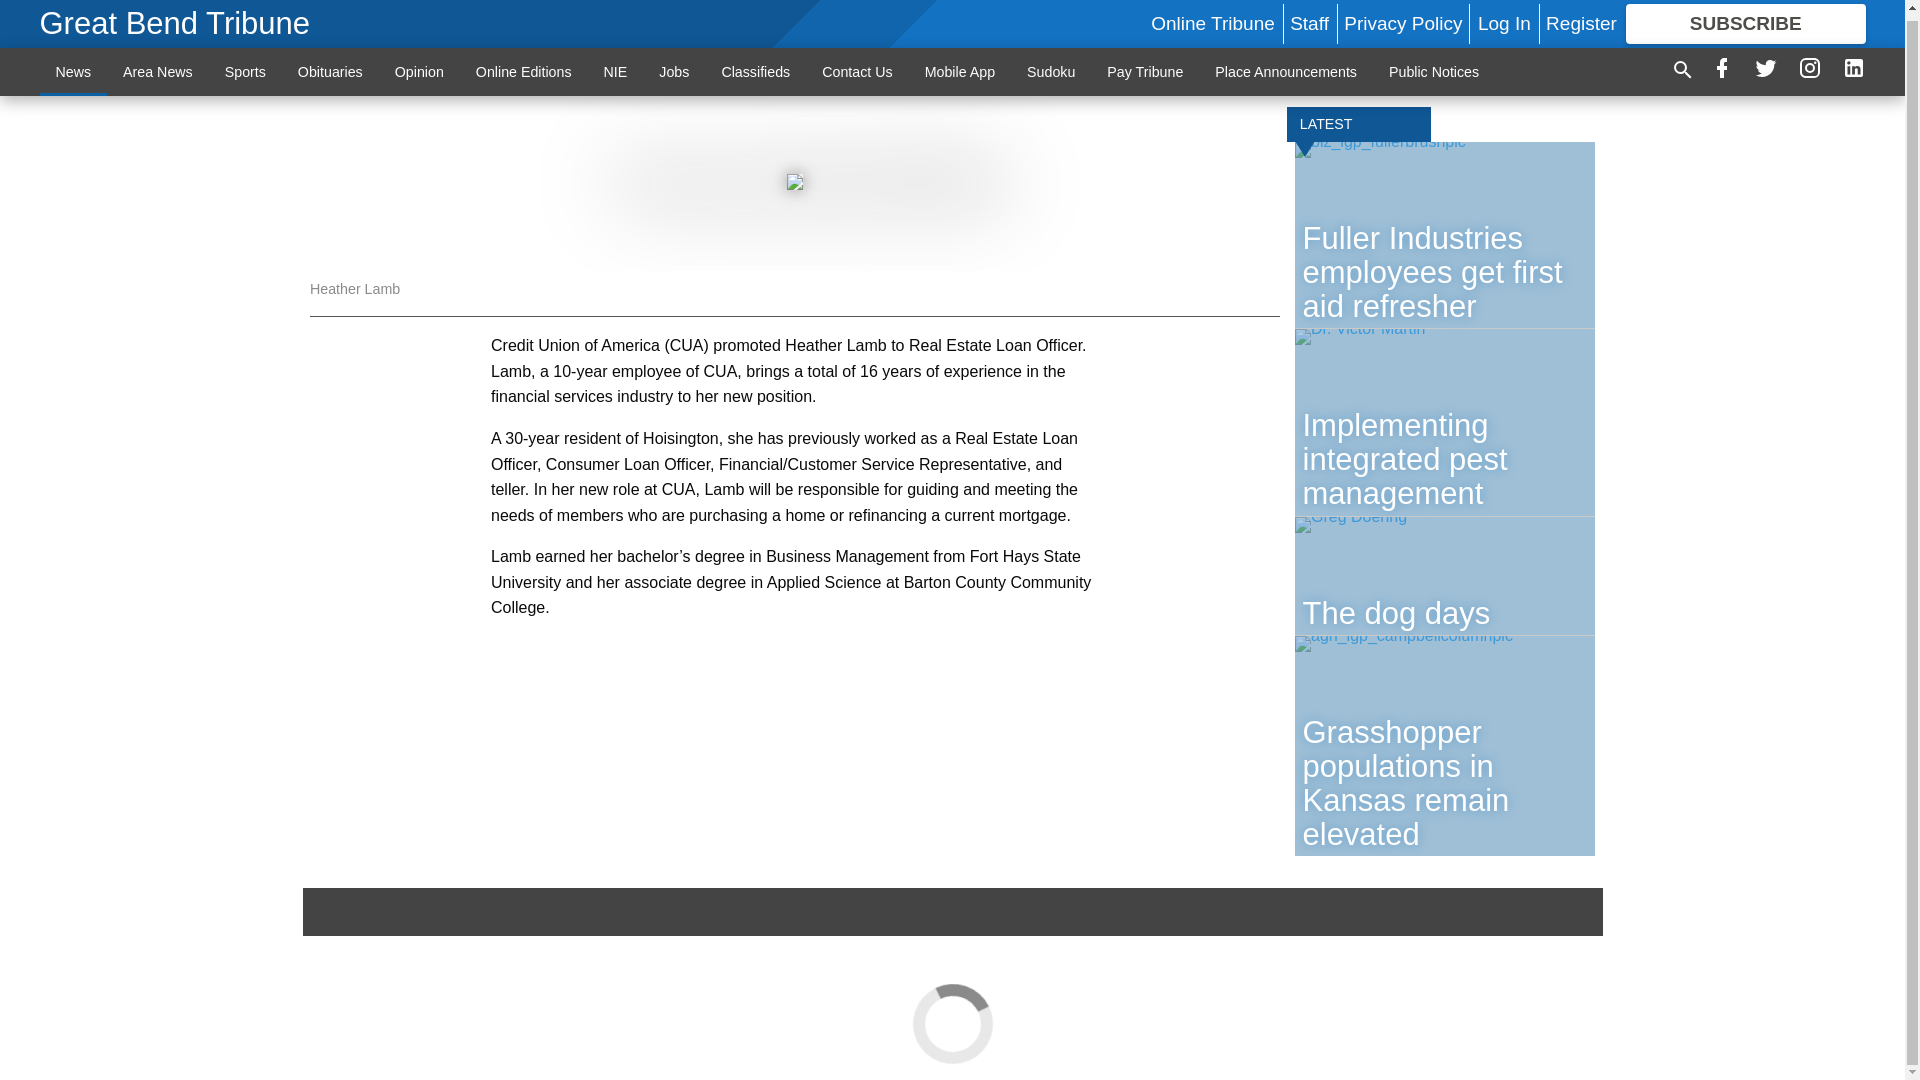 The width and height of the screenshot is (1920, 1080). Describe the element at coordinates (1402, 18) in the screenshot. I see `Privacy Policy` at that location.